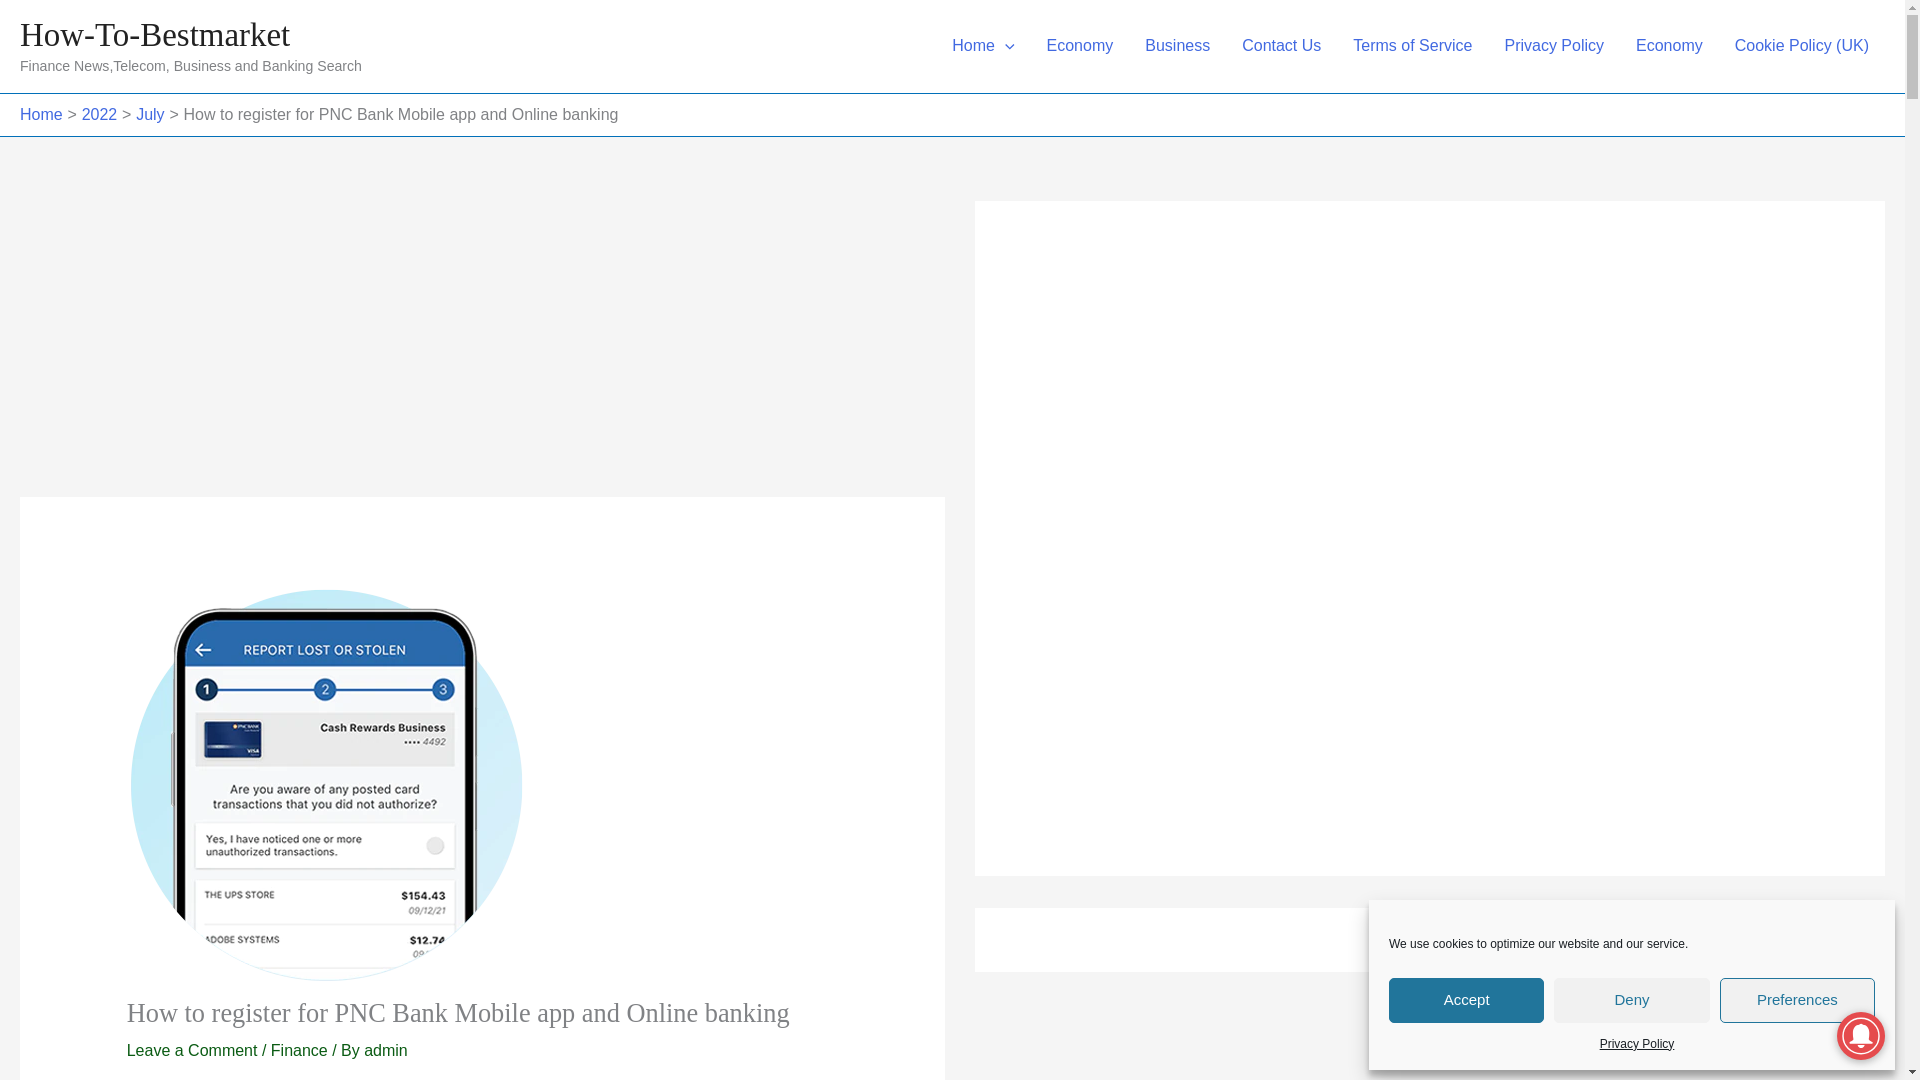 The image size is (1920, 1080). Describe the element at coordinates (1080, 46) in the screenshot. I see `Economy` at that location.